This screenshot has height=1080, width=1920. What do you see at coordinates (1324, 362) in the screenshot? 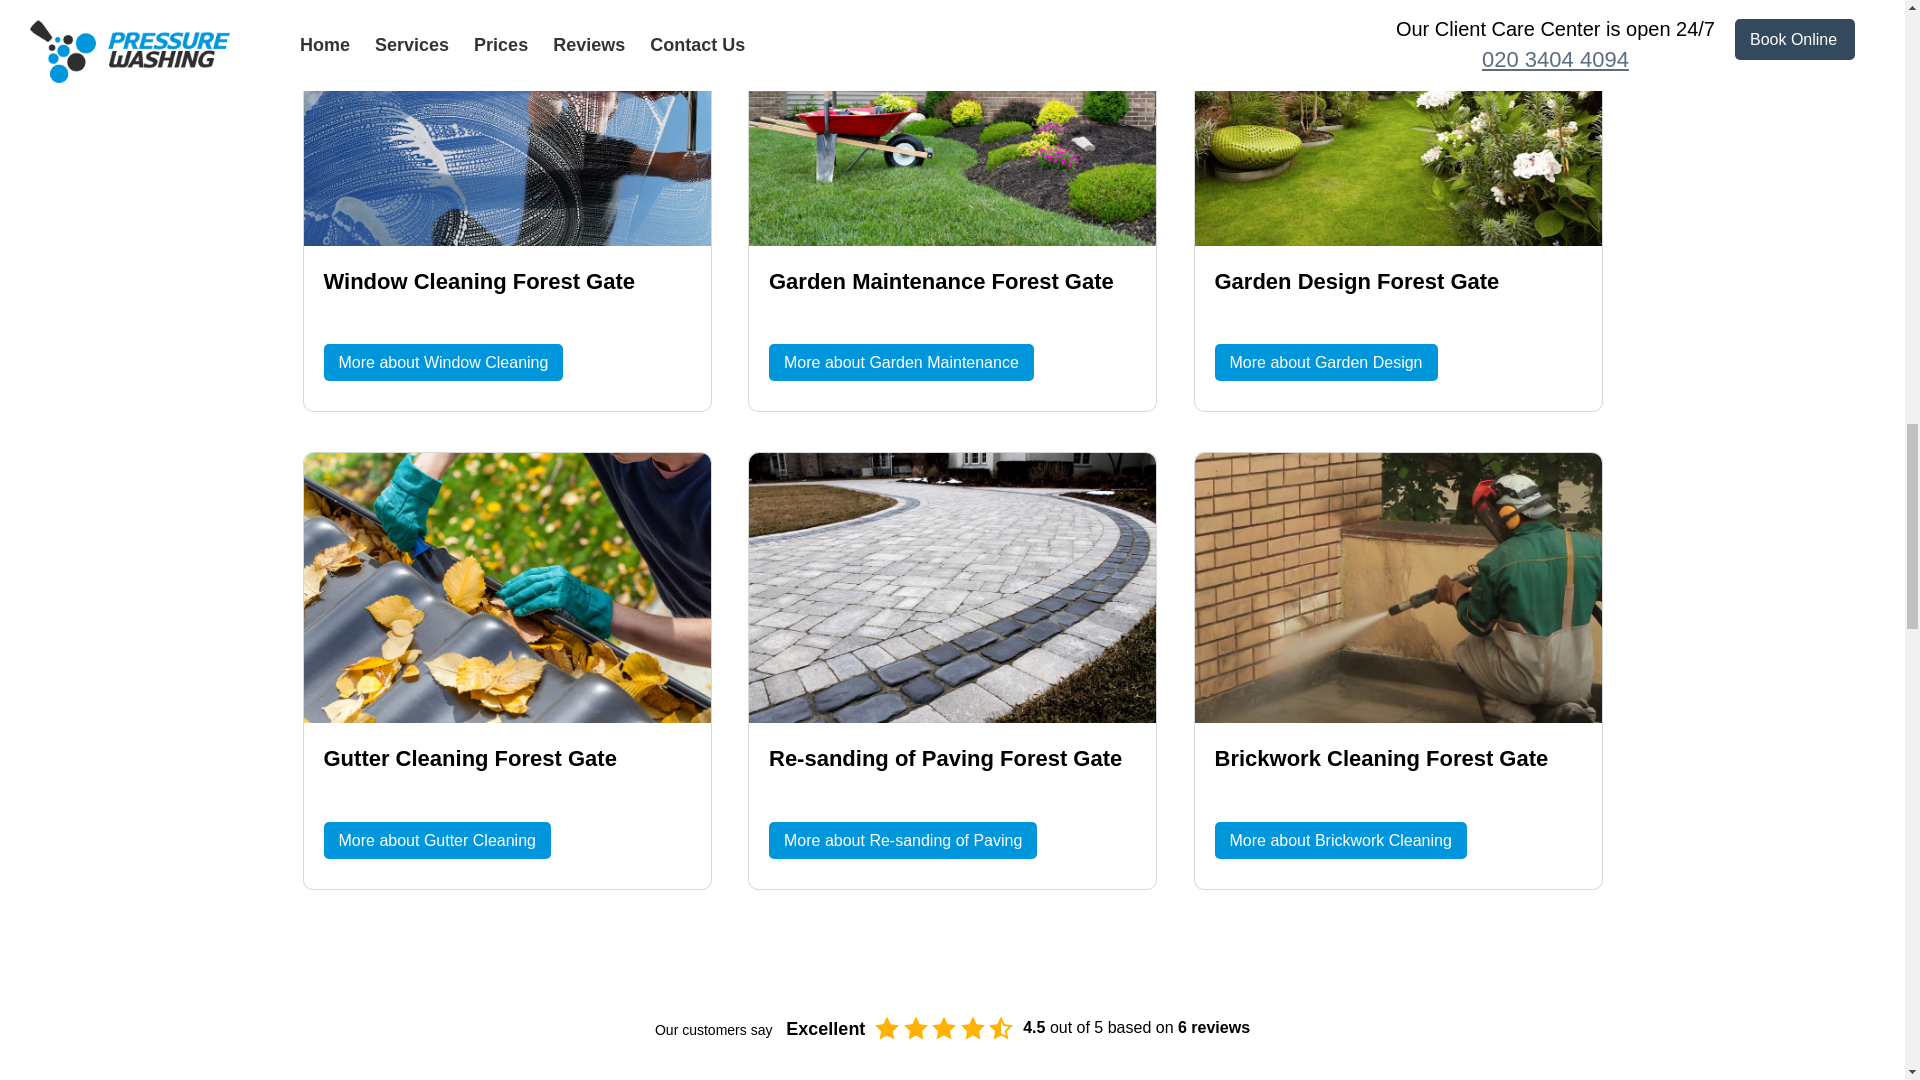
I see `More about Garden Design` at bounding box center [1324, 362].